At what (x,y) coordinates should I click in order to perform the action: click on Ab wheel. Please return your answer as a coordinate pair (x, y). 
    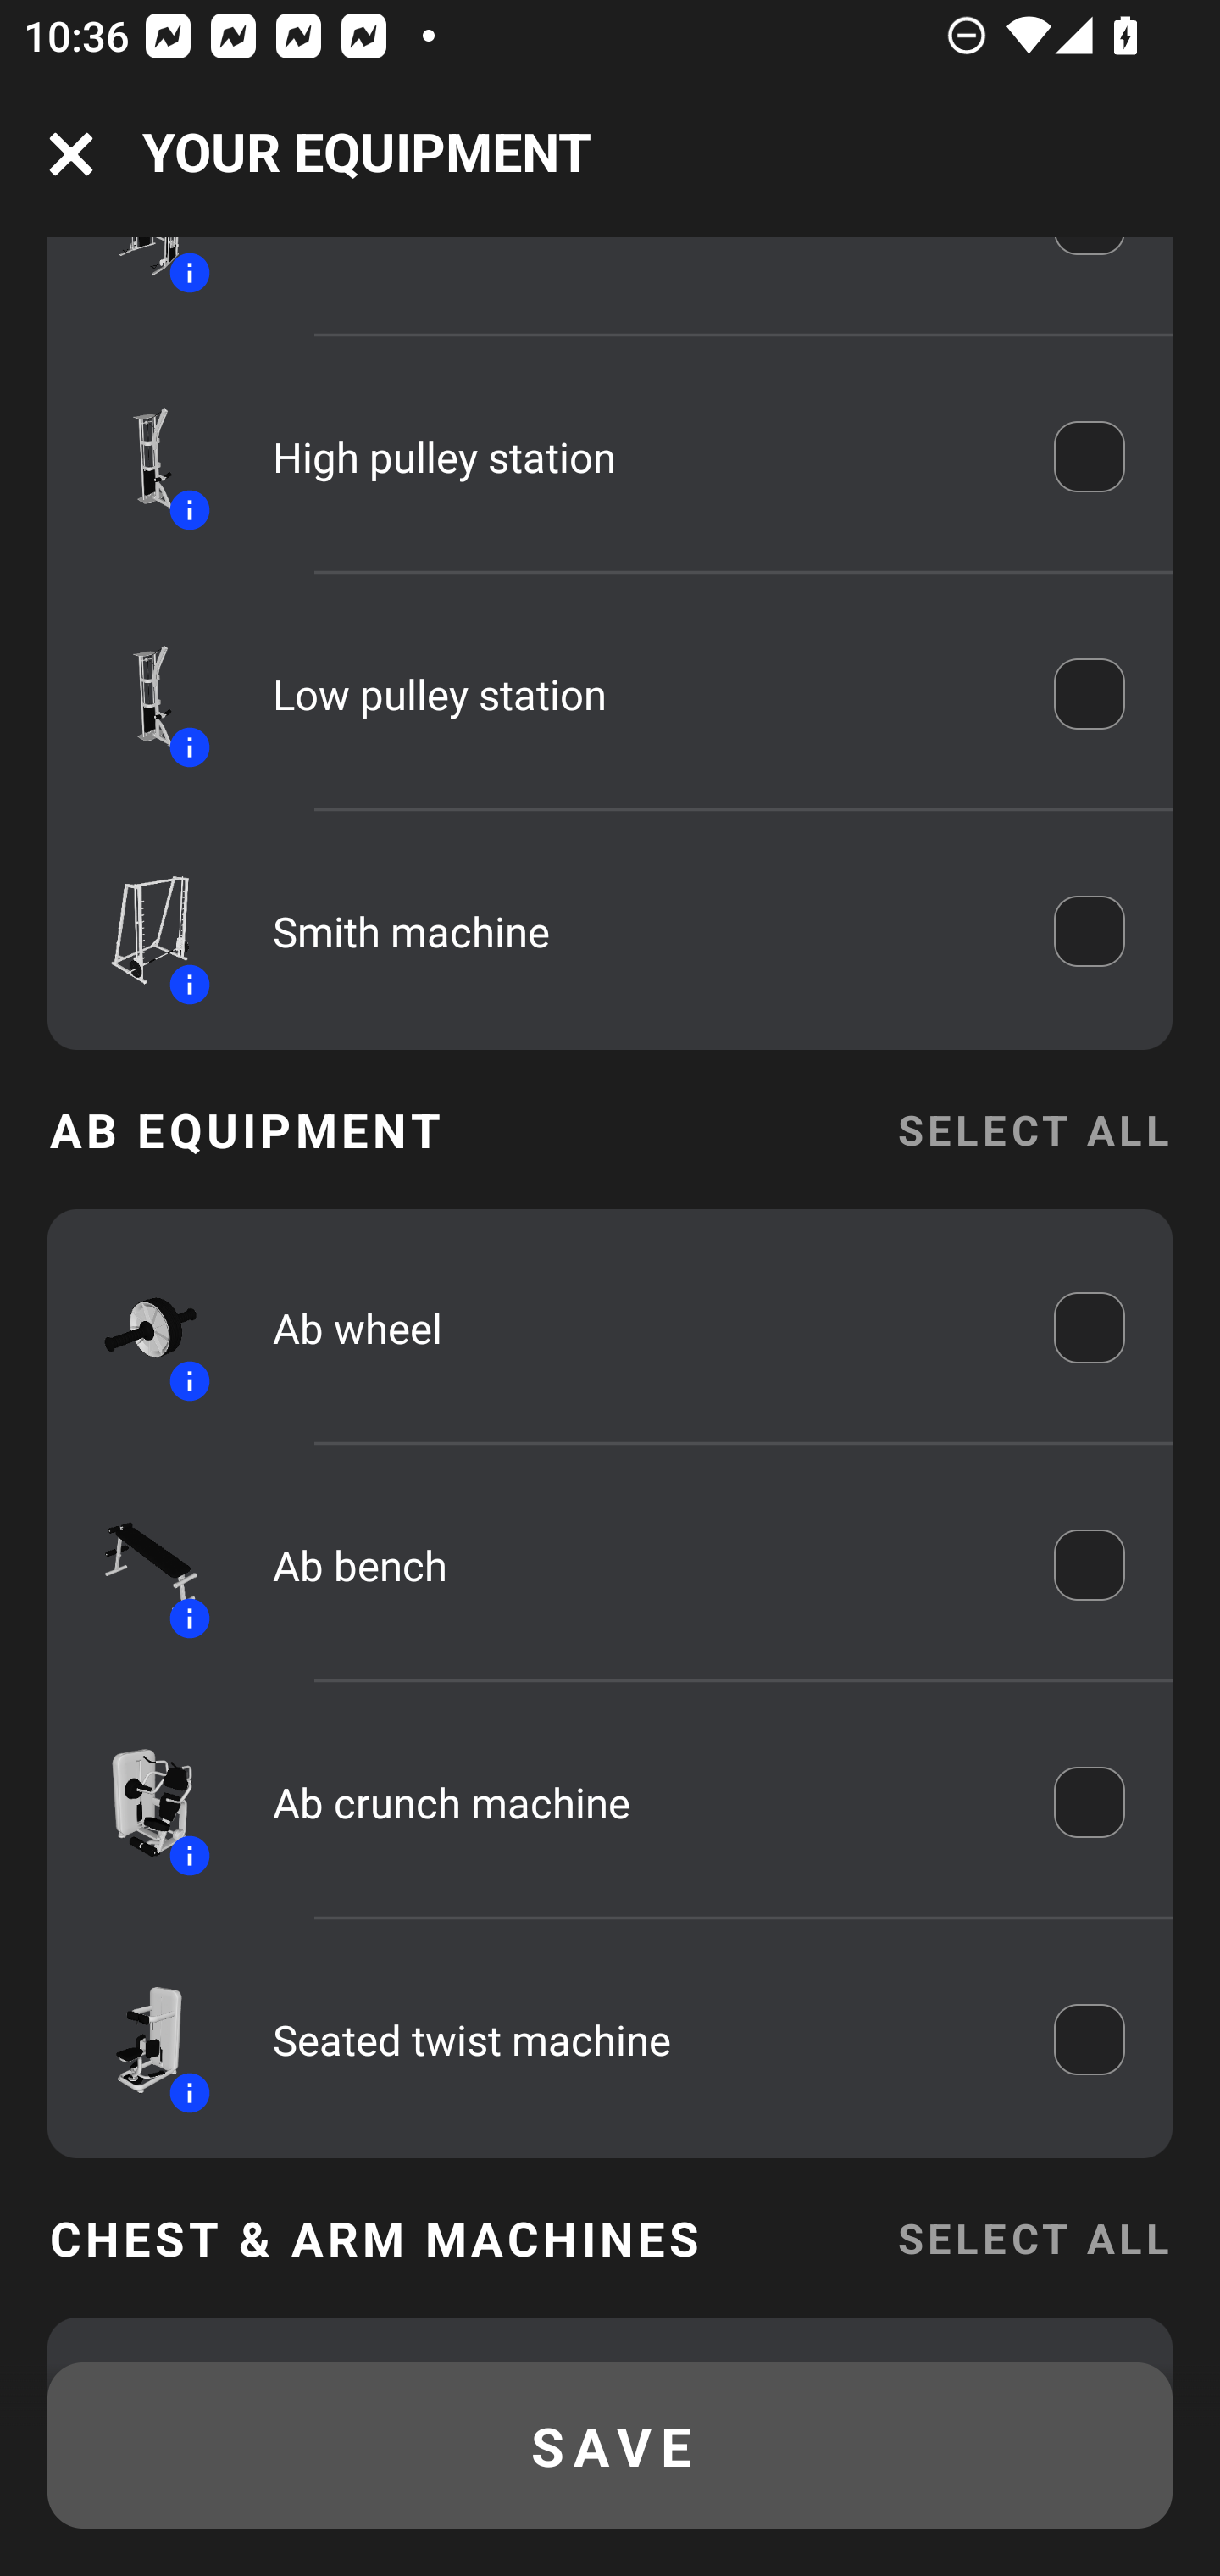
    Looking at the image, I should click on (640, 1327).